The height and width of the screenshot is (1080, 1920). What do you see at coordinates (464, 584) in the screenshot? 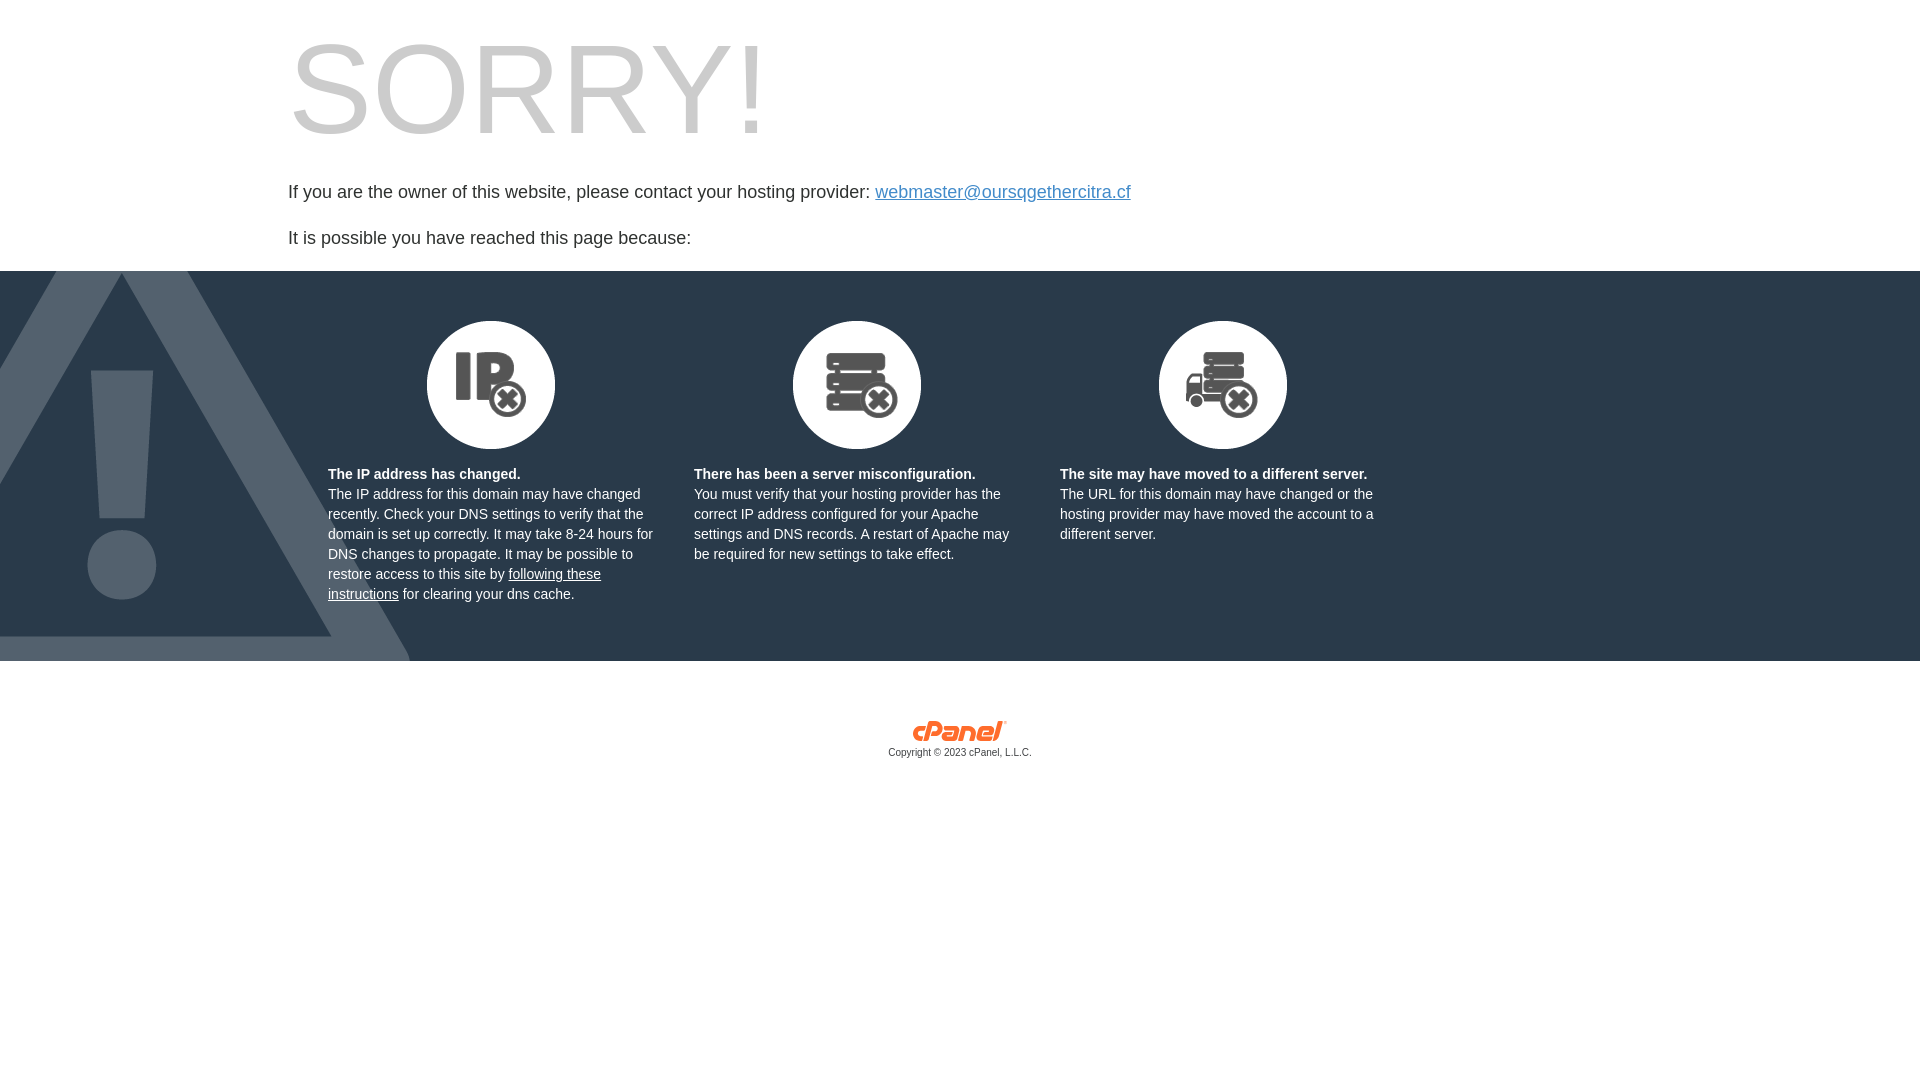
I see `following these instructions` at bounding box center [464, 584].